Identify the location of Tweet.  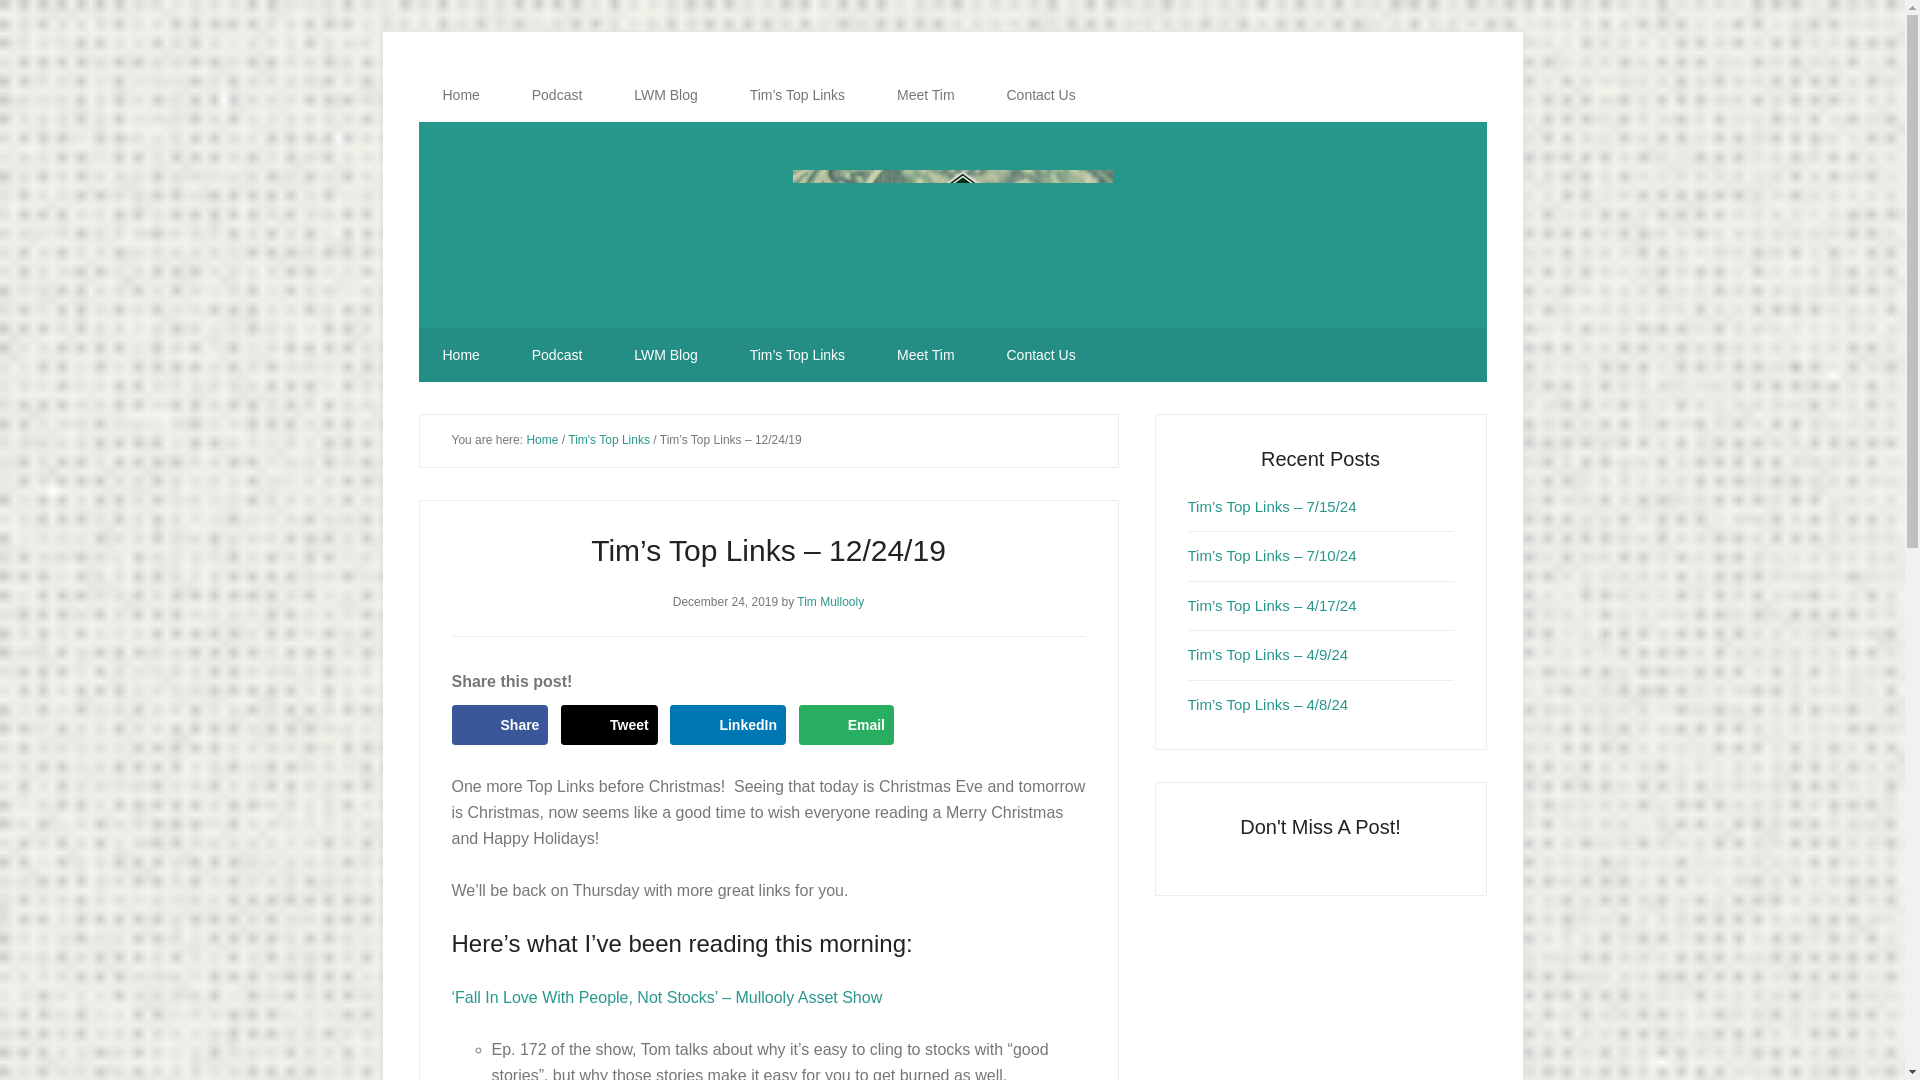
(609, 725).